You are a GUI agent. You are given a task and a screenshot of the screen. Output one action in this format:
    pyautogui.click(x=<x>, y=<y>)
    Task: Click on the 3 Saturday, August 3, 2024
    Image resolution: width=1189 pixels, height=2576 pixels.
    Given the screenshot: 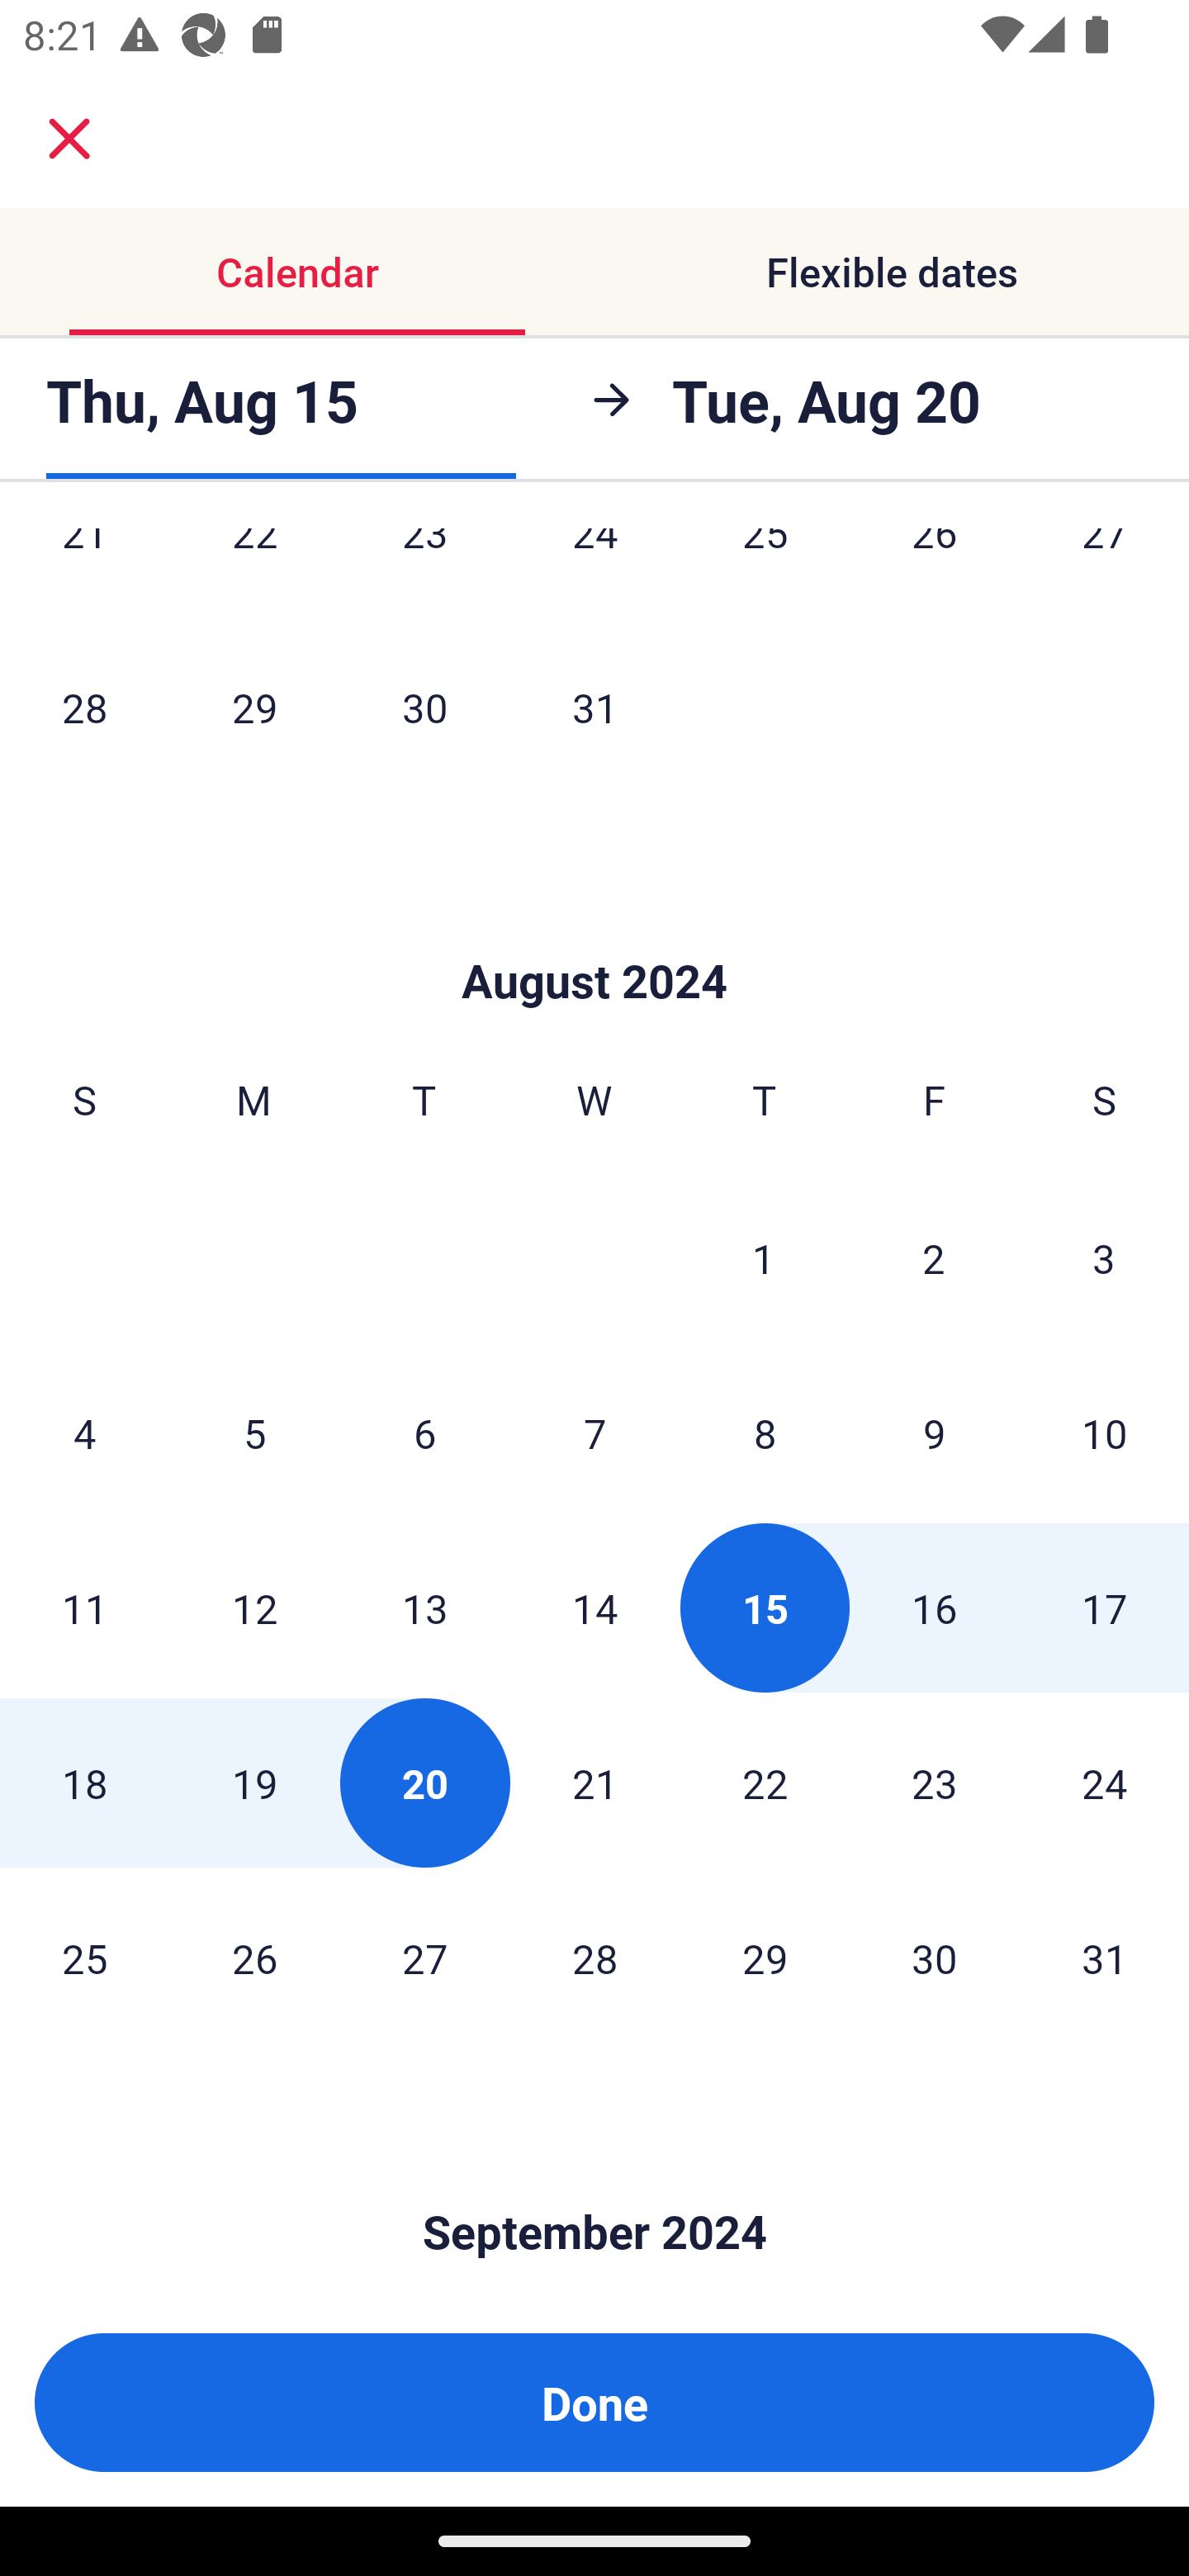 What is the action you would take?
    pyautogui.click(x=1104, y=1257)
    